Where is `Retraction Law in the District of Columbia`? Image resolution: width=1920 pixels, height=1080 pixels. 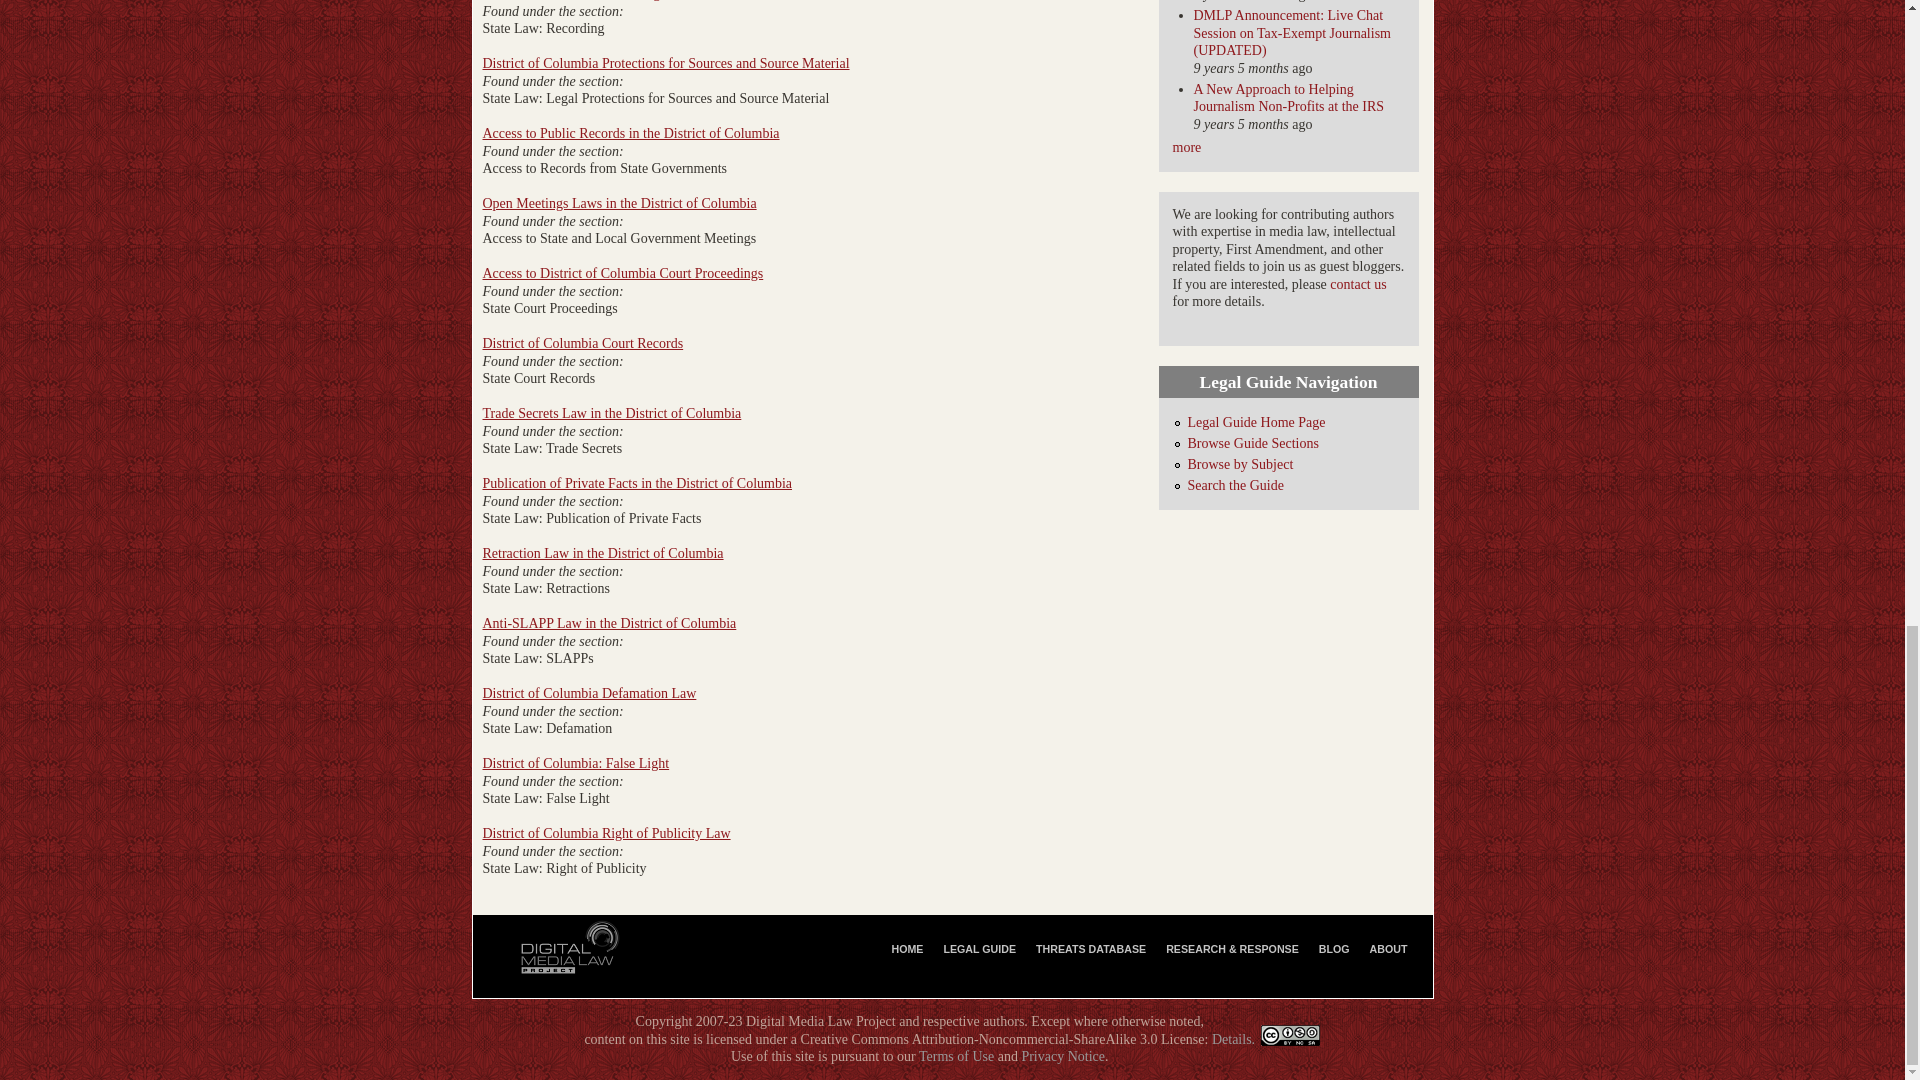
Retraction Law in the District of Columbia is located at coordinates (602, 553).